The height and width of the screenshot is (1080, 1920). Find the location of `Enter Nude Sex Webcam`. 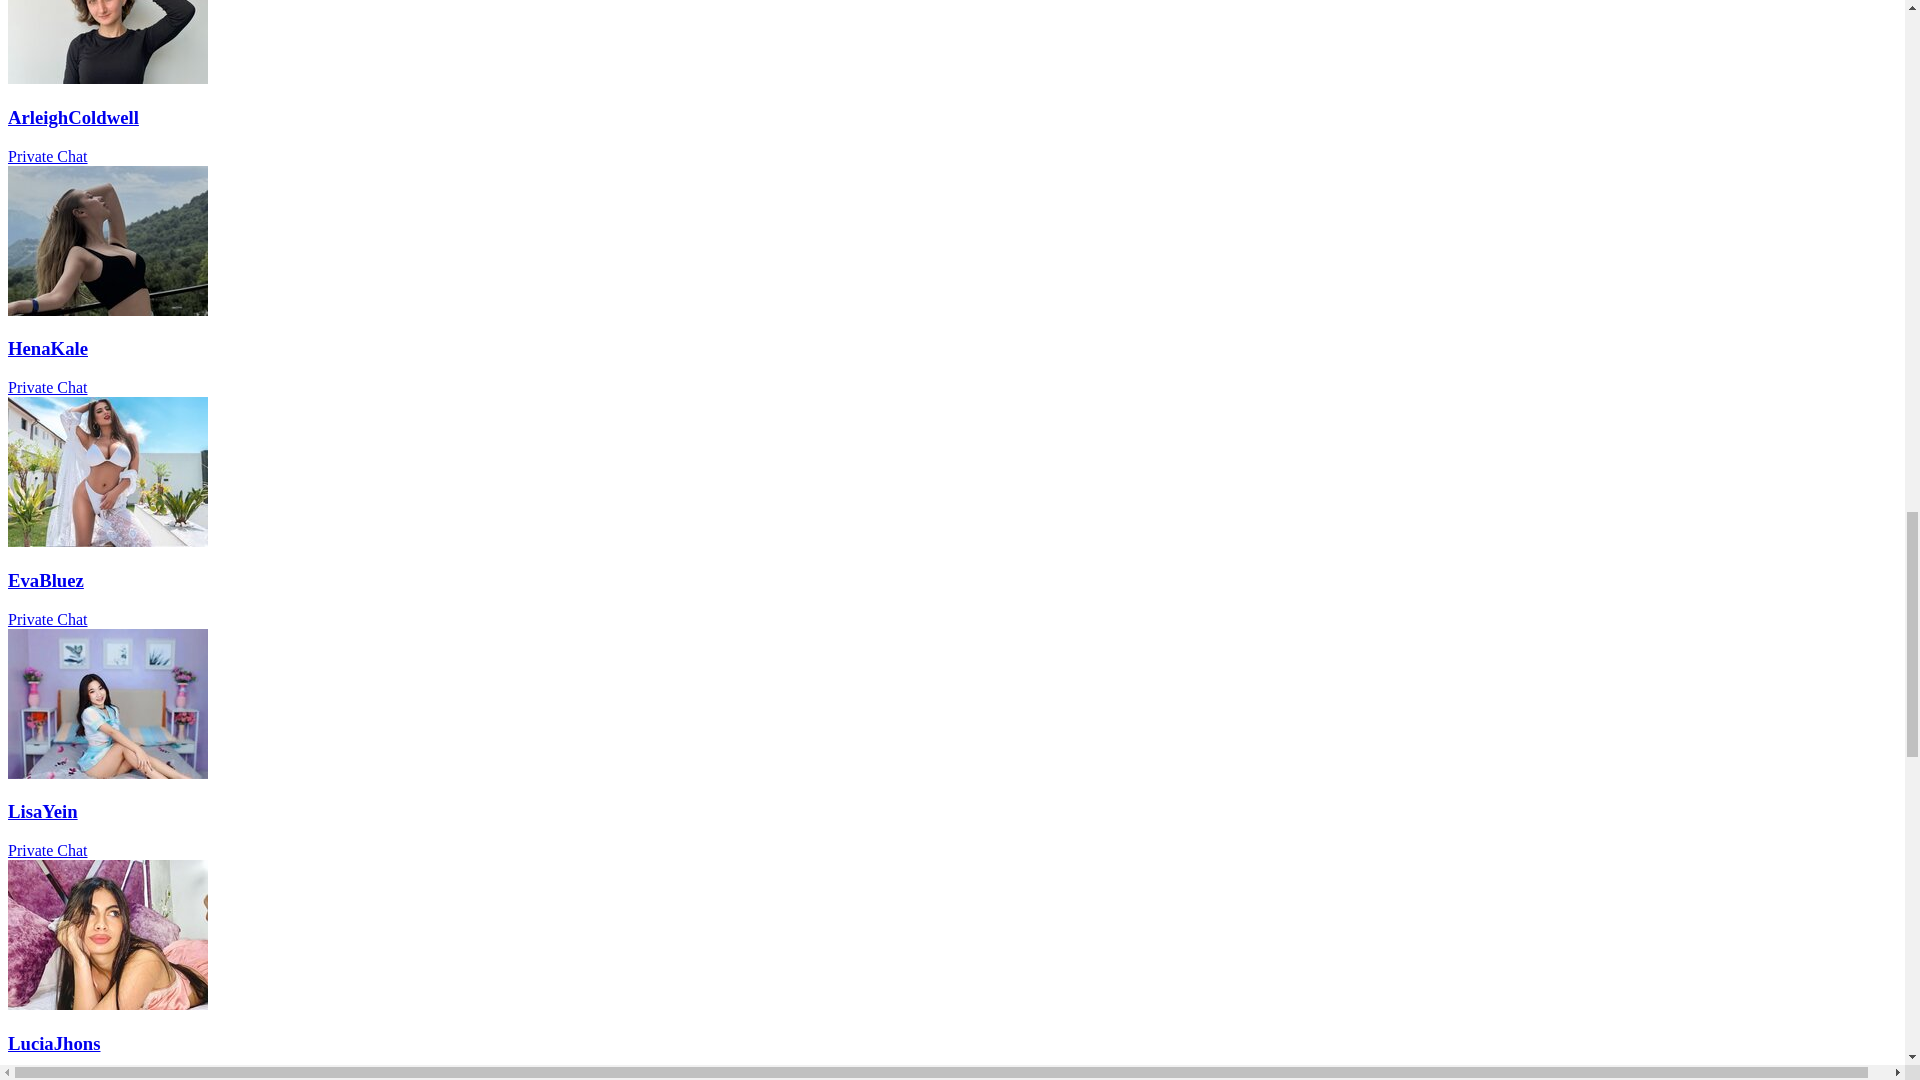

Enter Nude Sex Webcam is located at coordinates (107, 541).